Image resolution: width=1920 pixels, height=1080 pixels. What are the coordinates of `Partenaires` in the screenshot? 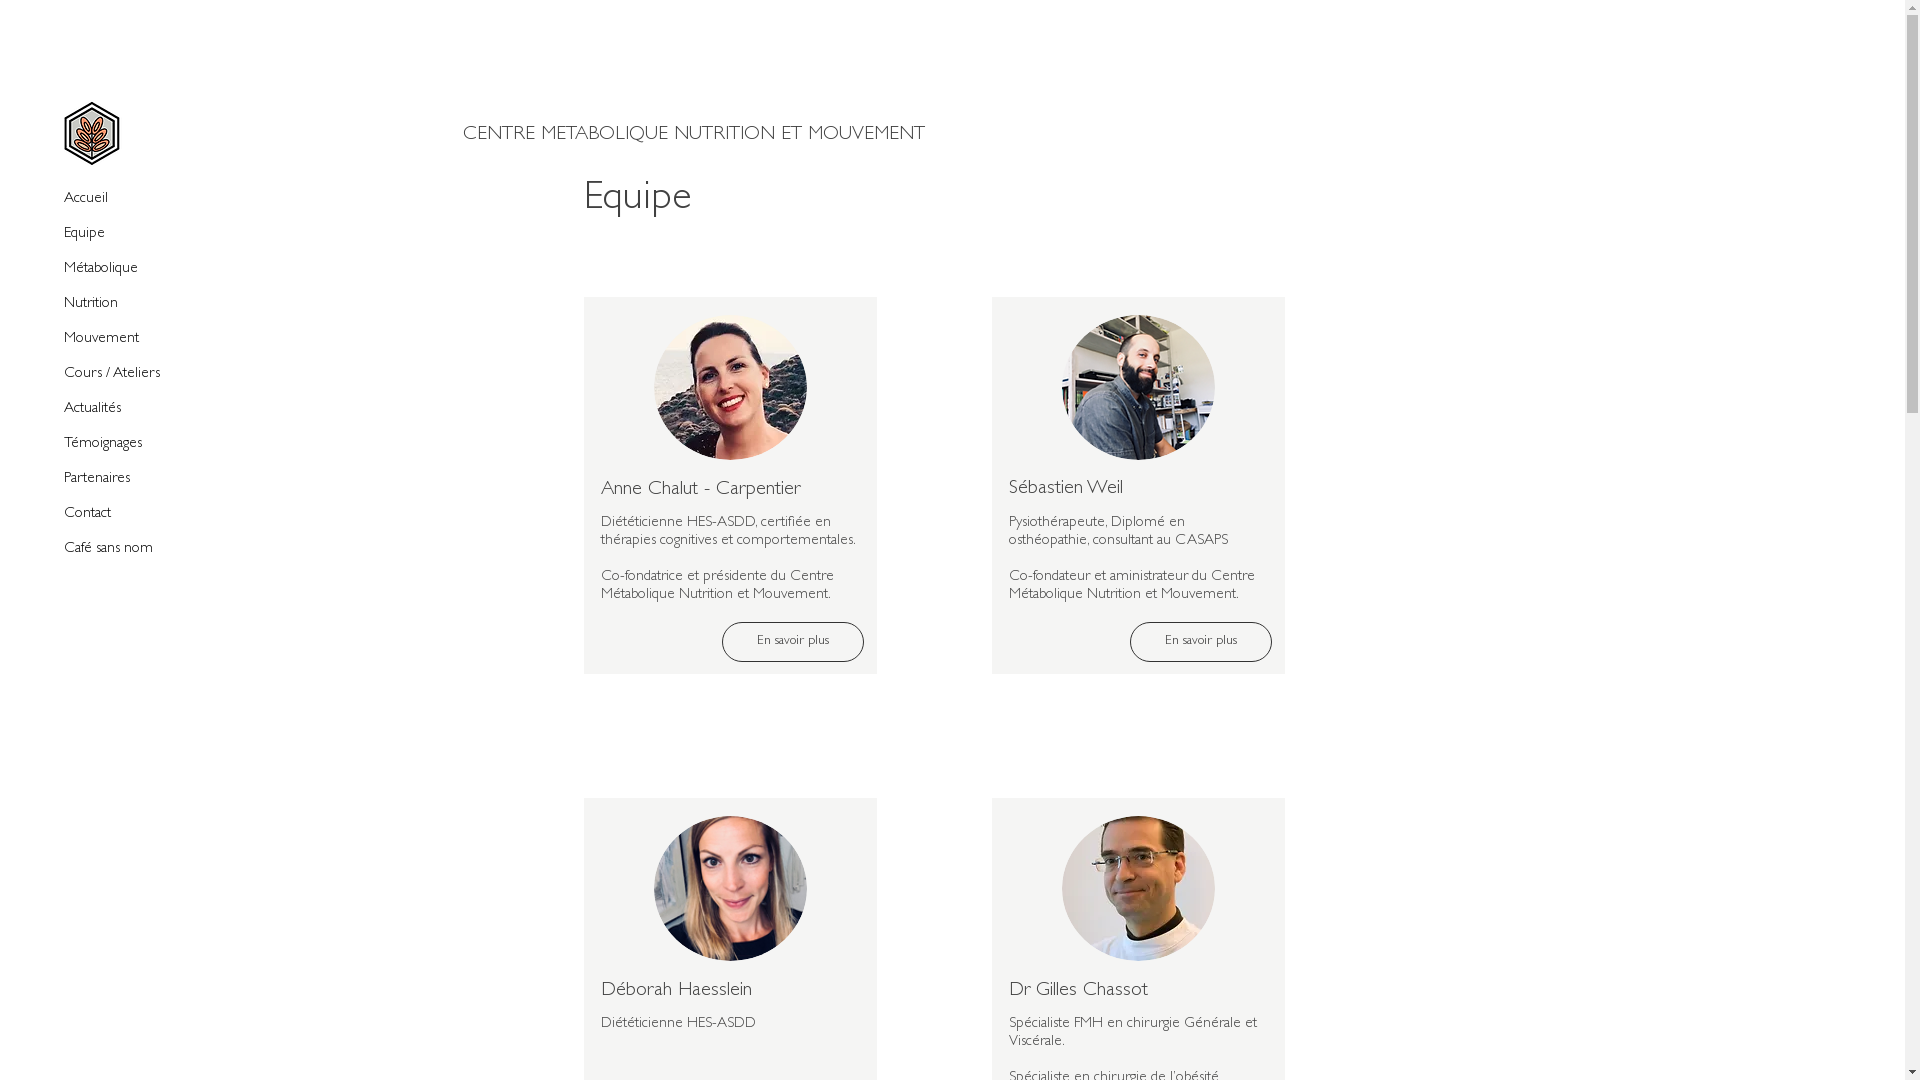 It's located at (134, 480).